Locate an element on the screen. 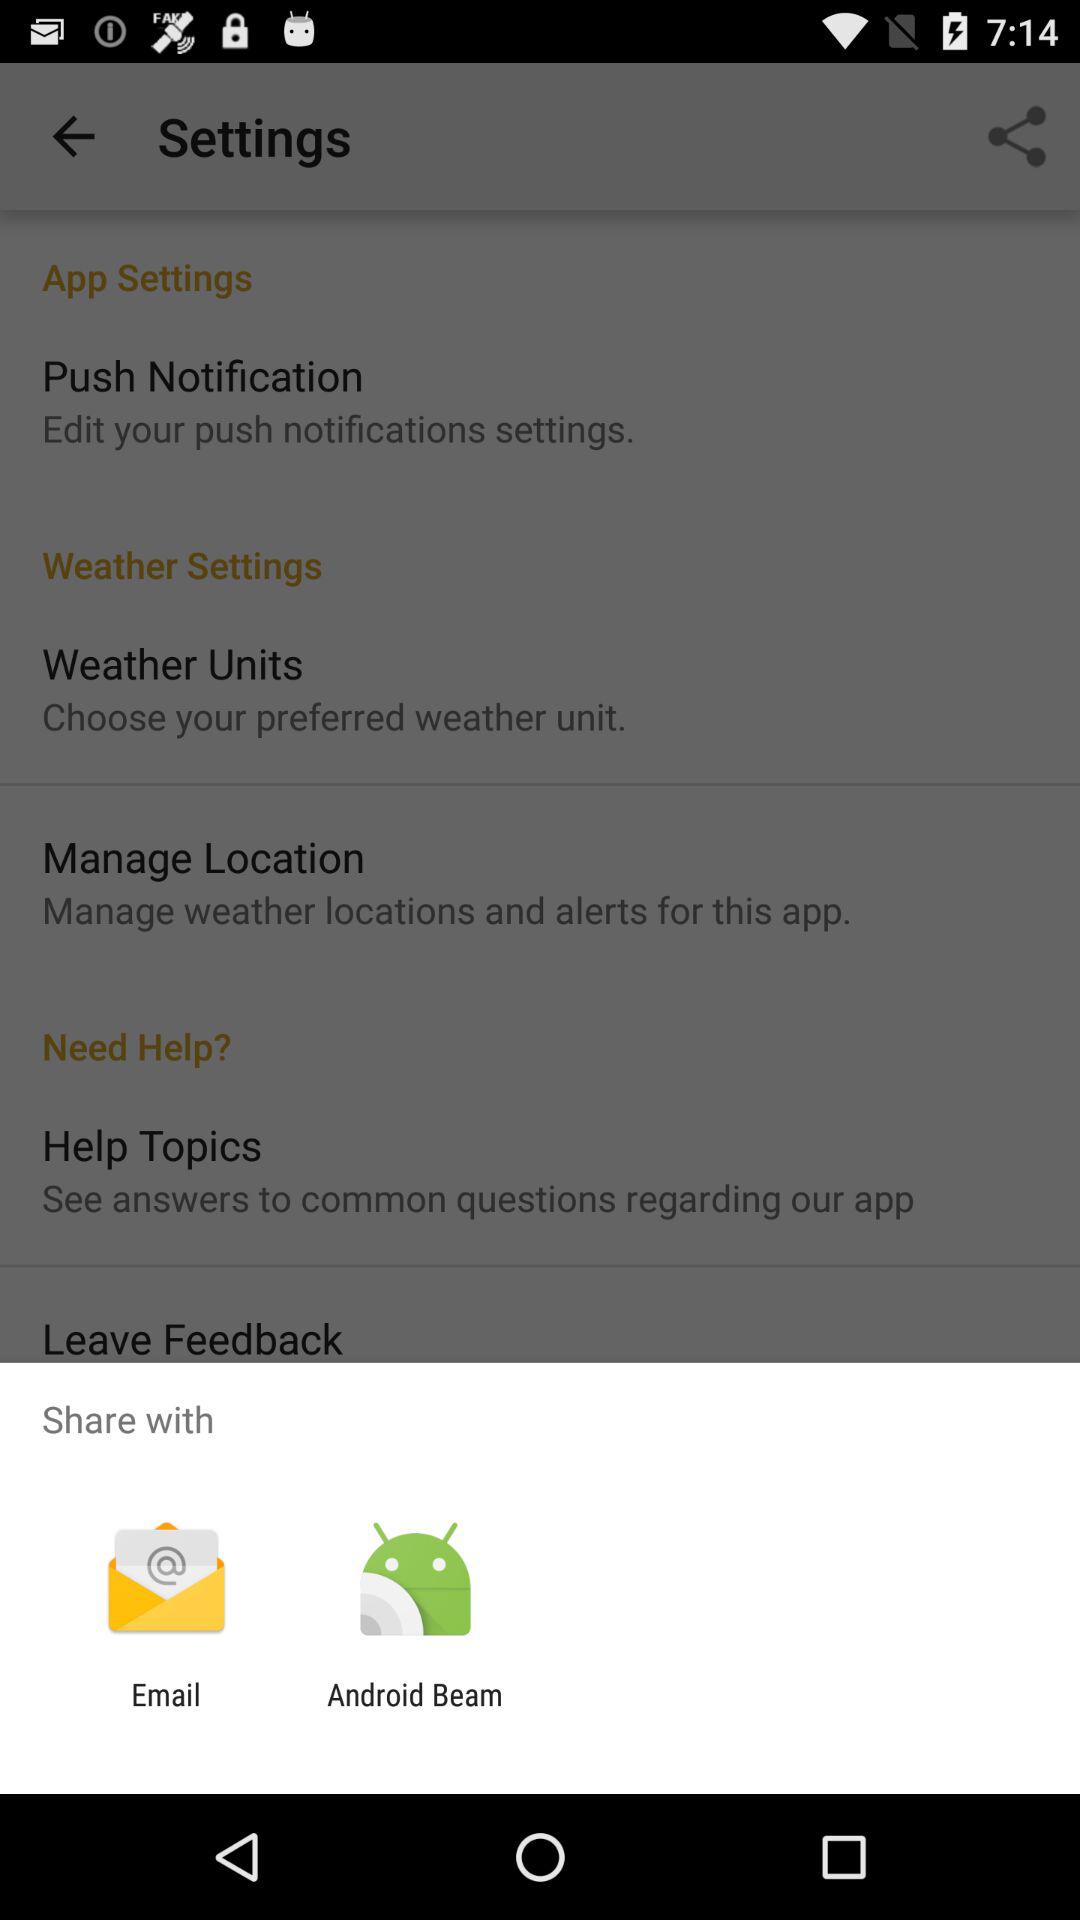  open the android beam is located at coordinates (414, 1712).